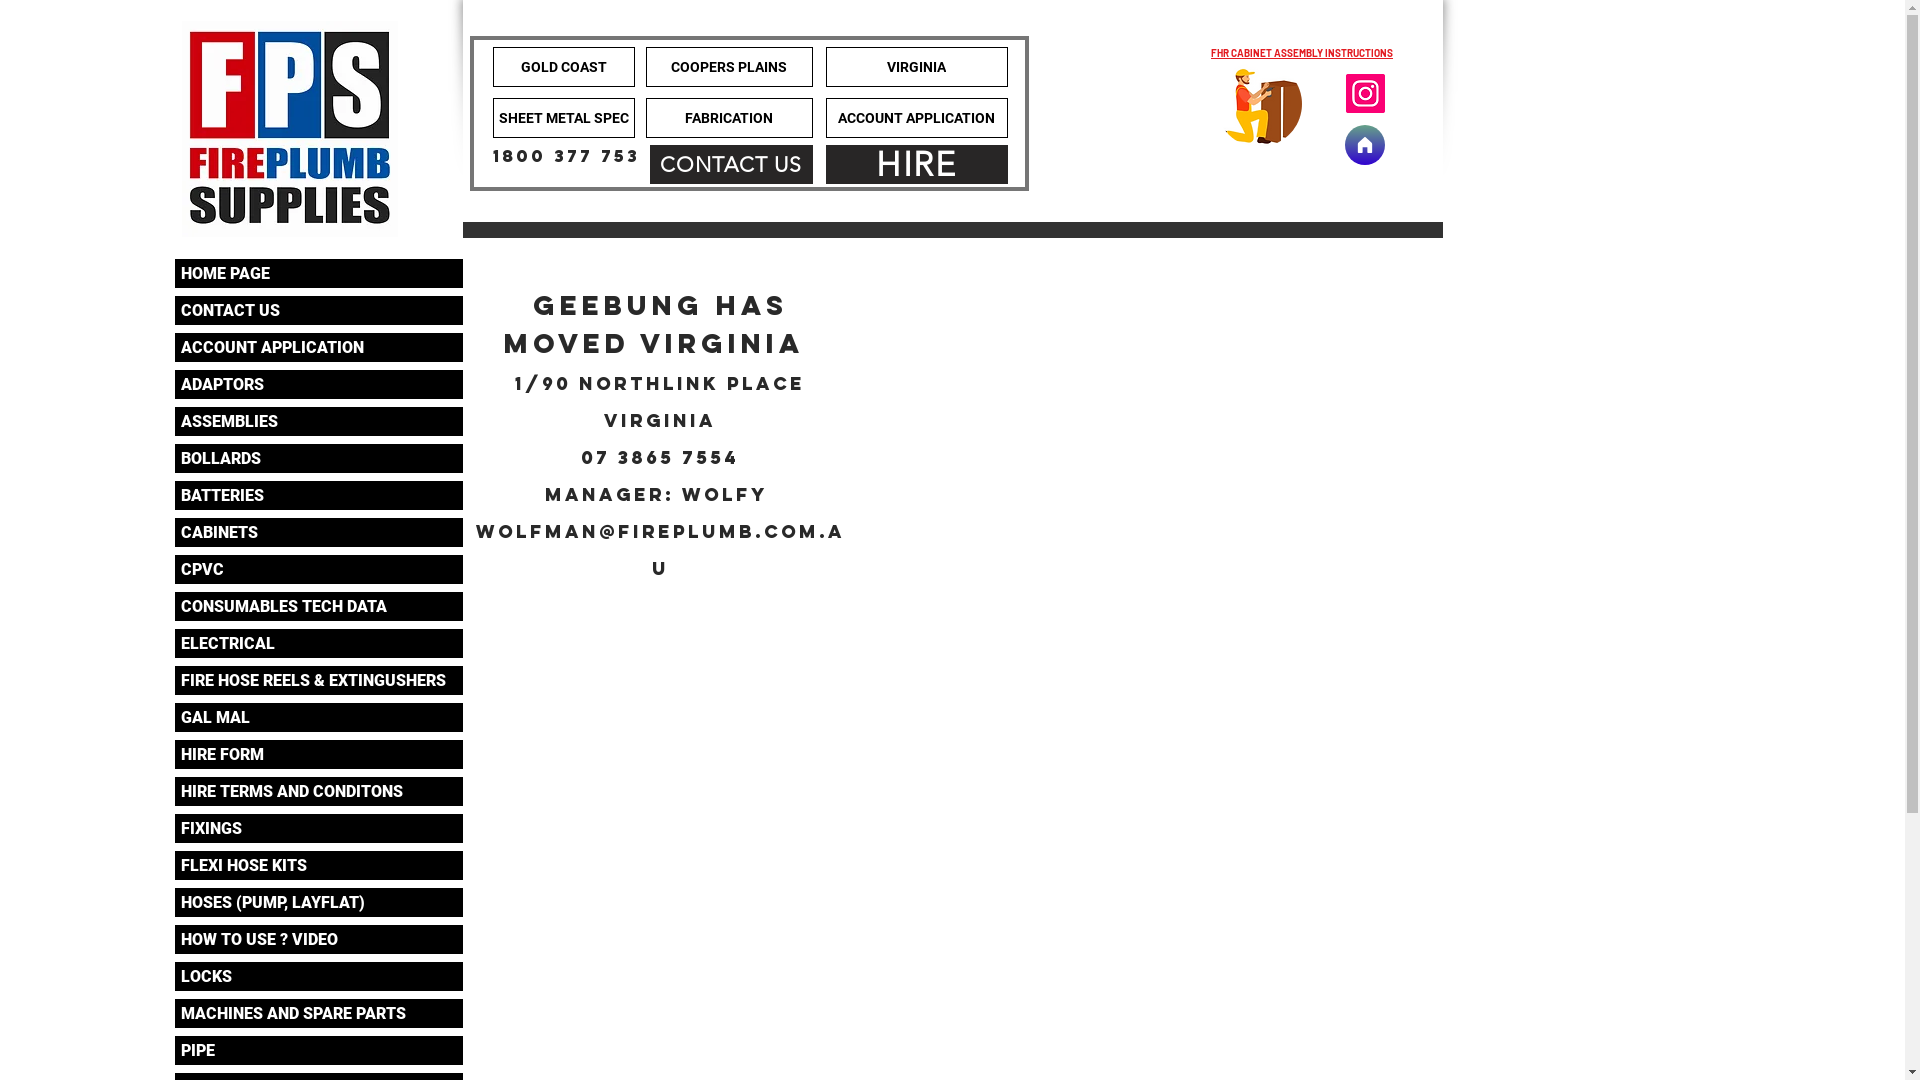 This screenshot has width=1920, height=1080. I want to click on COOPERS PLAINS, so click(730, 67).